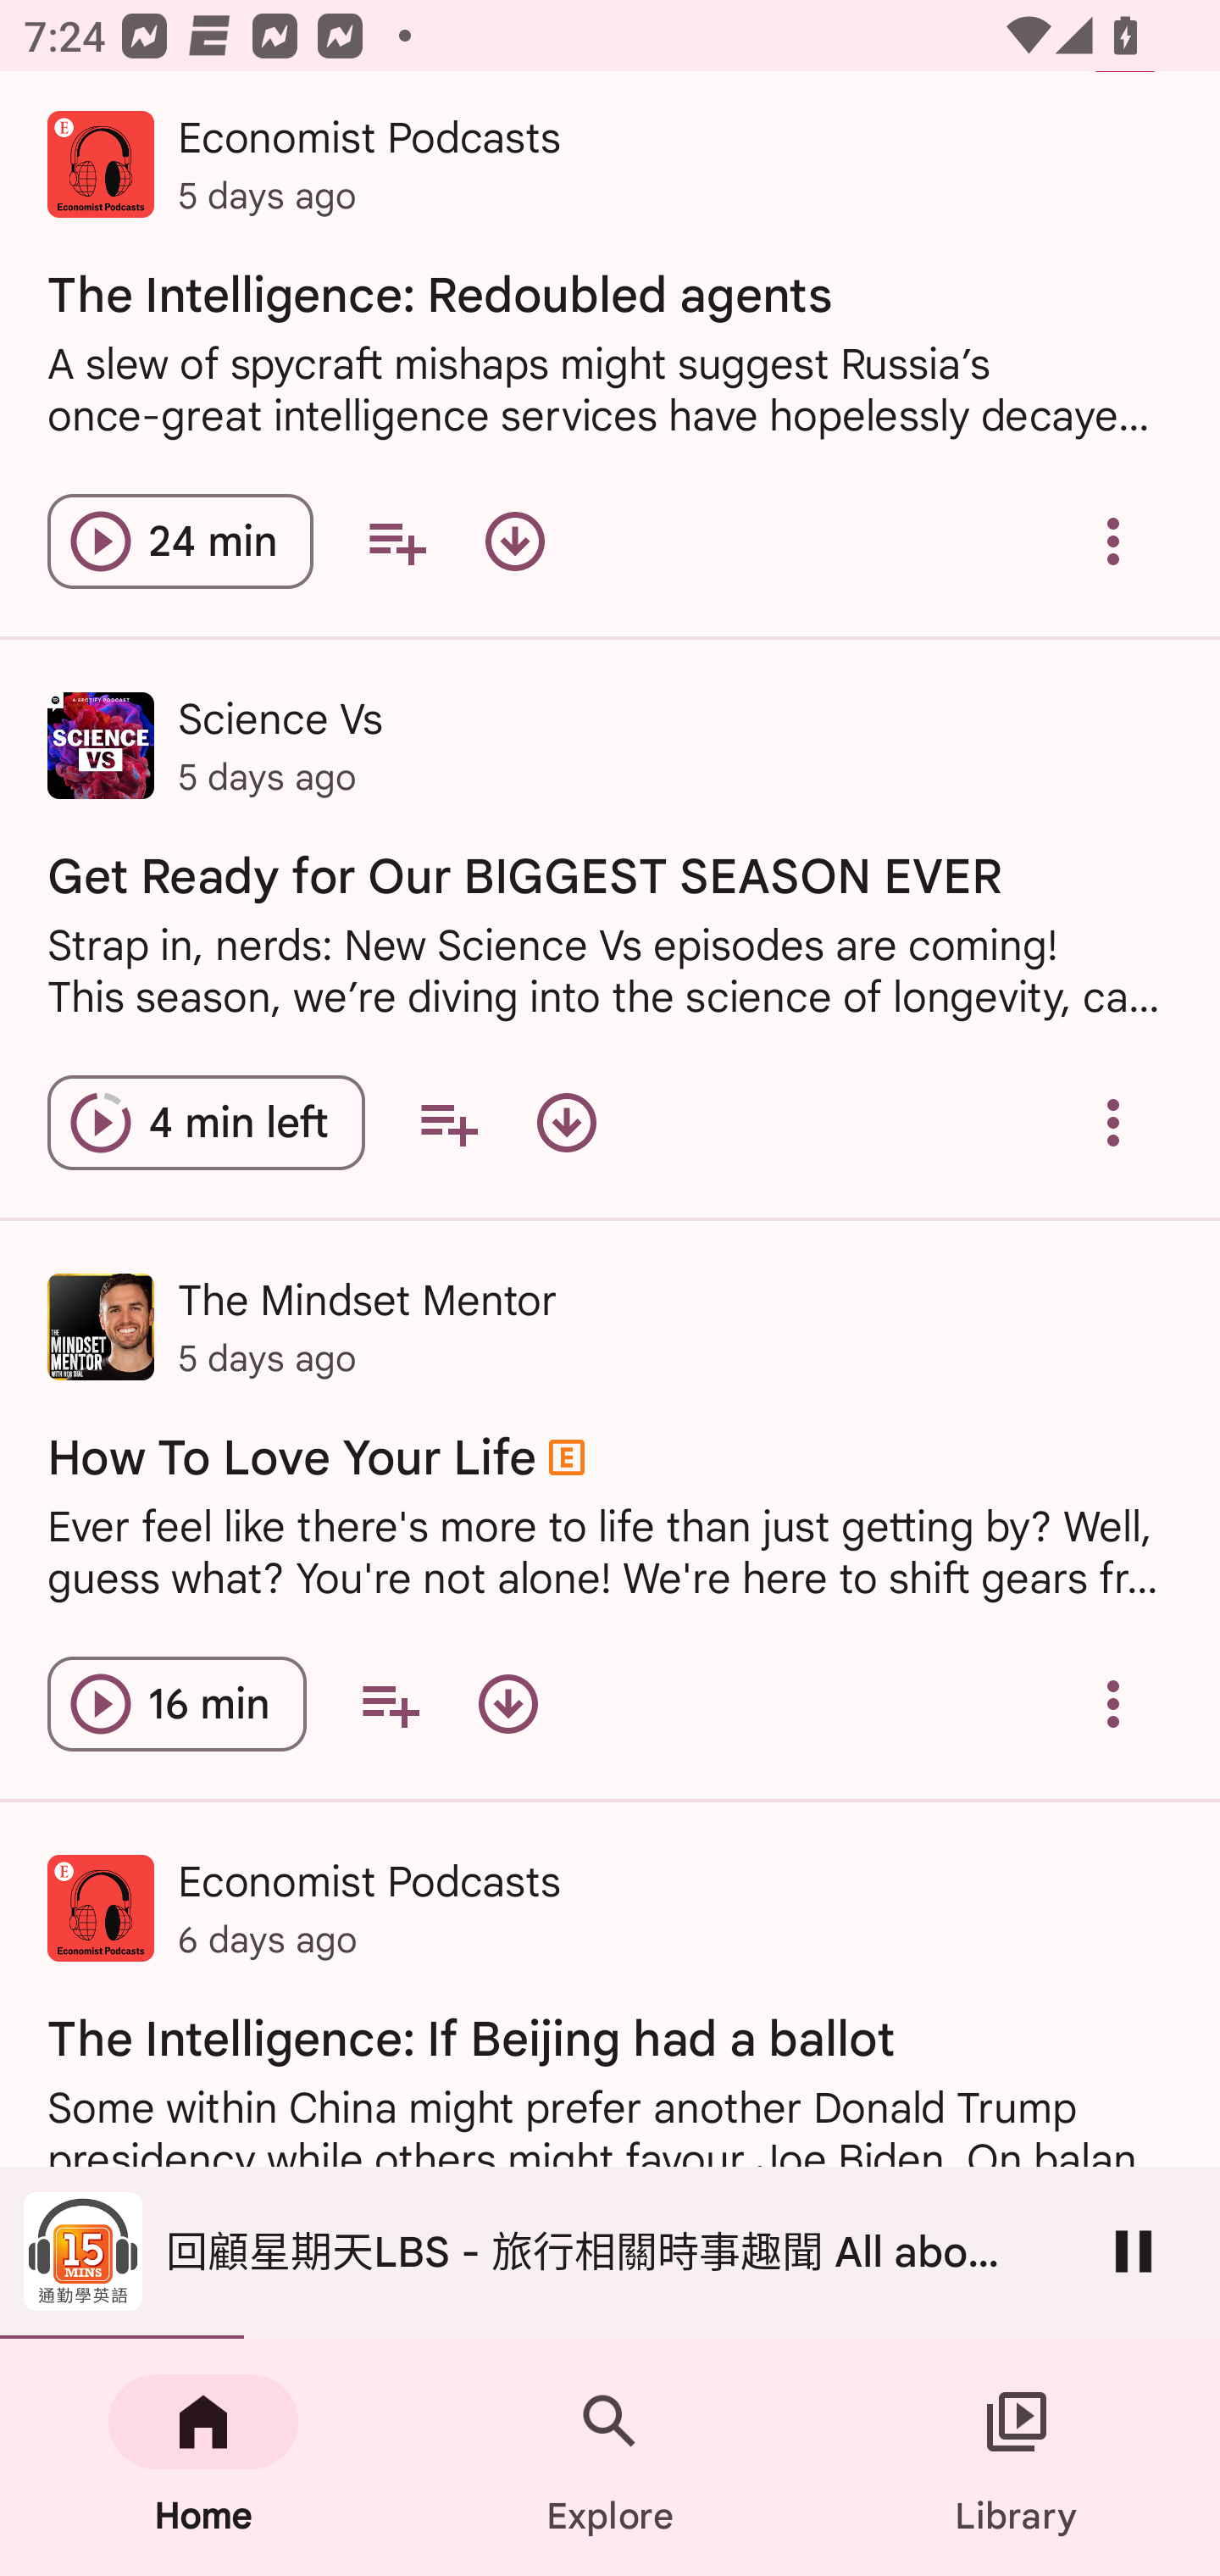  What do you see at coordinates (390, 1703) in the screenshot?
I see `Add to your queue` at bounding box center [390, 1703].